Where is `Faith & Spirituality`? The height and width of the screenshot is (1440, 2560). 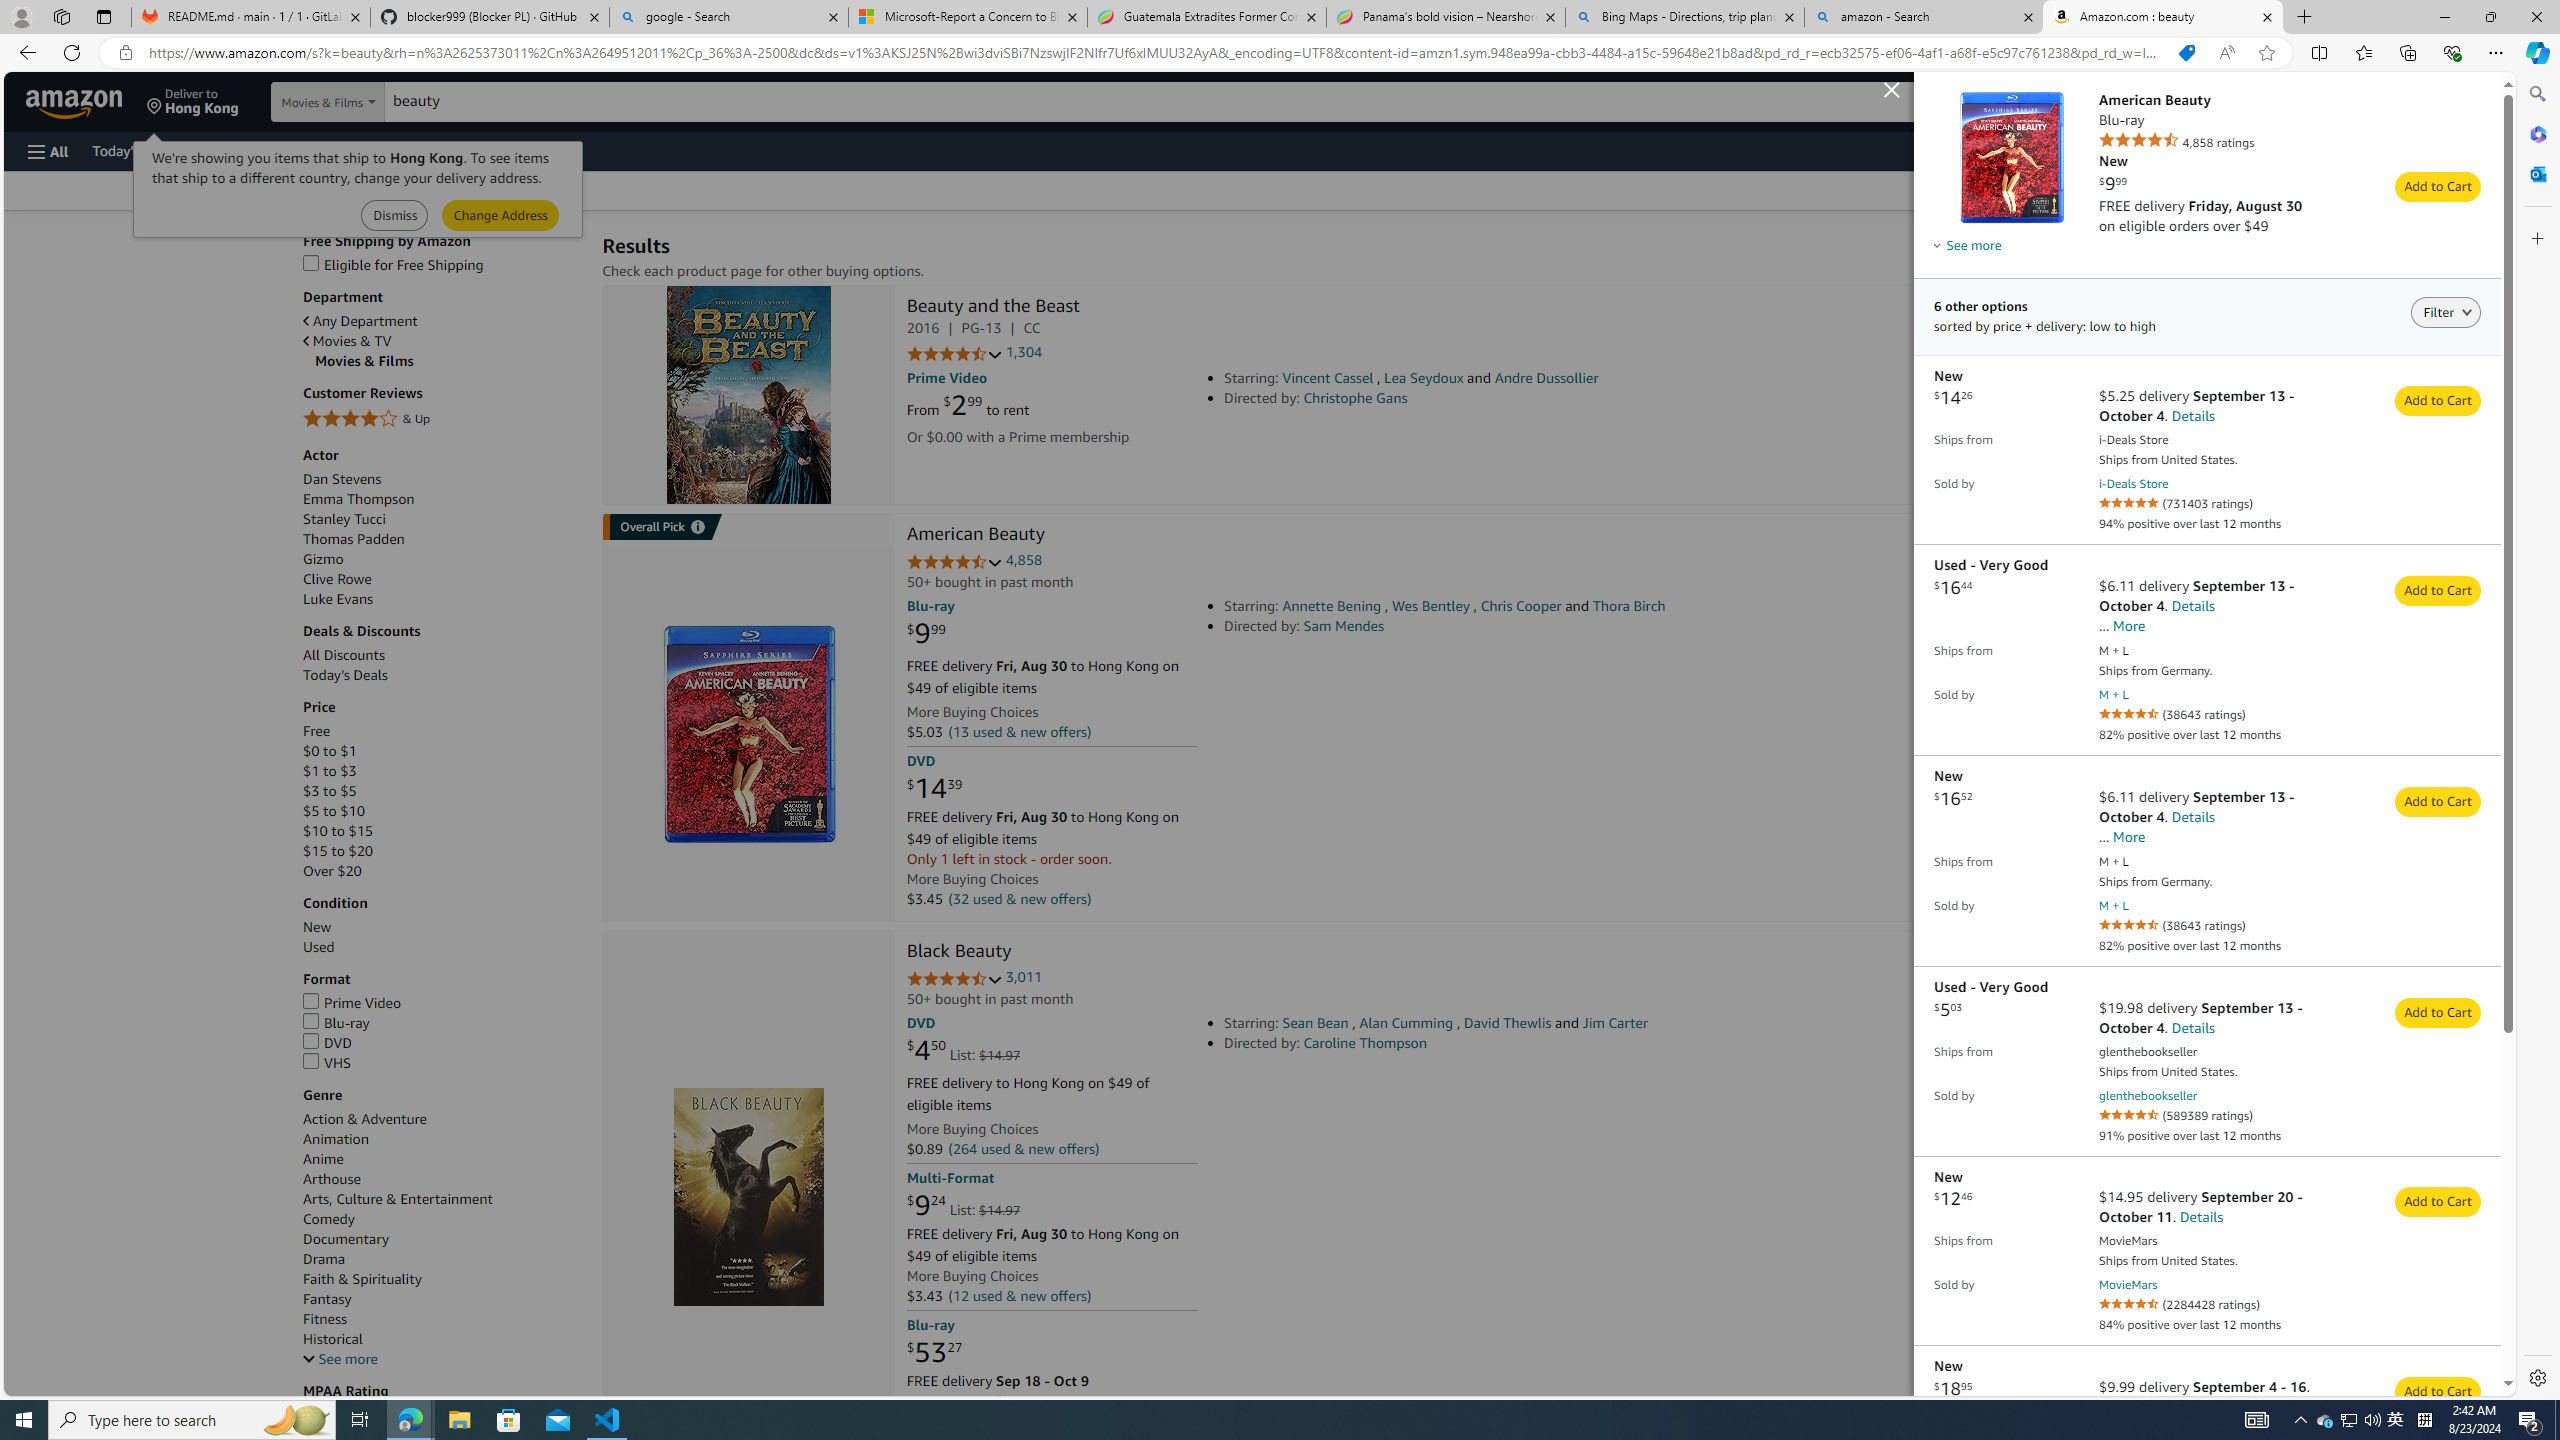
Faith & Spirituality is located at coordinates (362, 1279).